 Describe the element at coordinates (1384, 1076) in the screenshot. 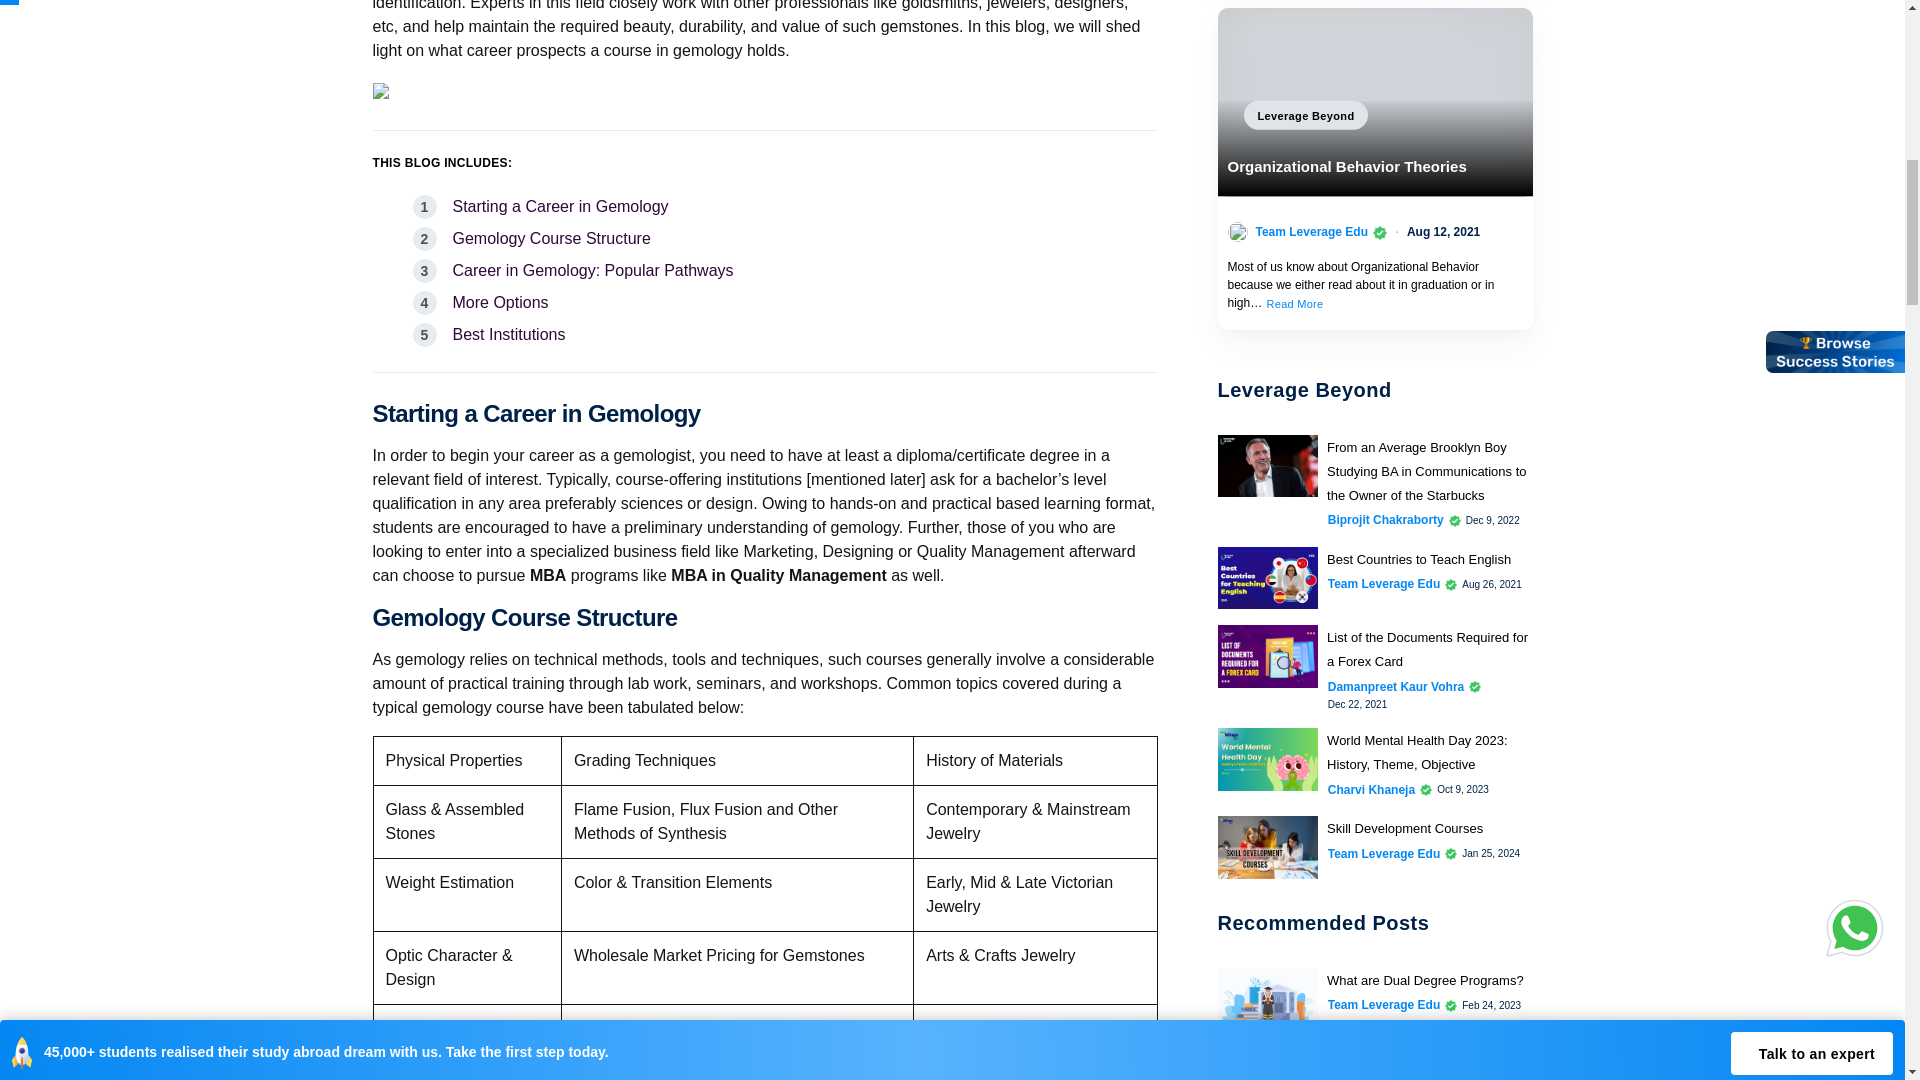

I see `View all posts by Team Leverage Edu` at that location.